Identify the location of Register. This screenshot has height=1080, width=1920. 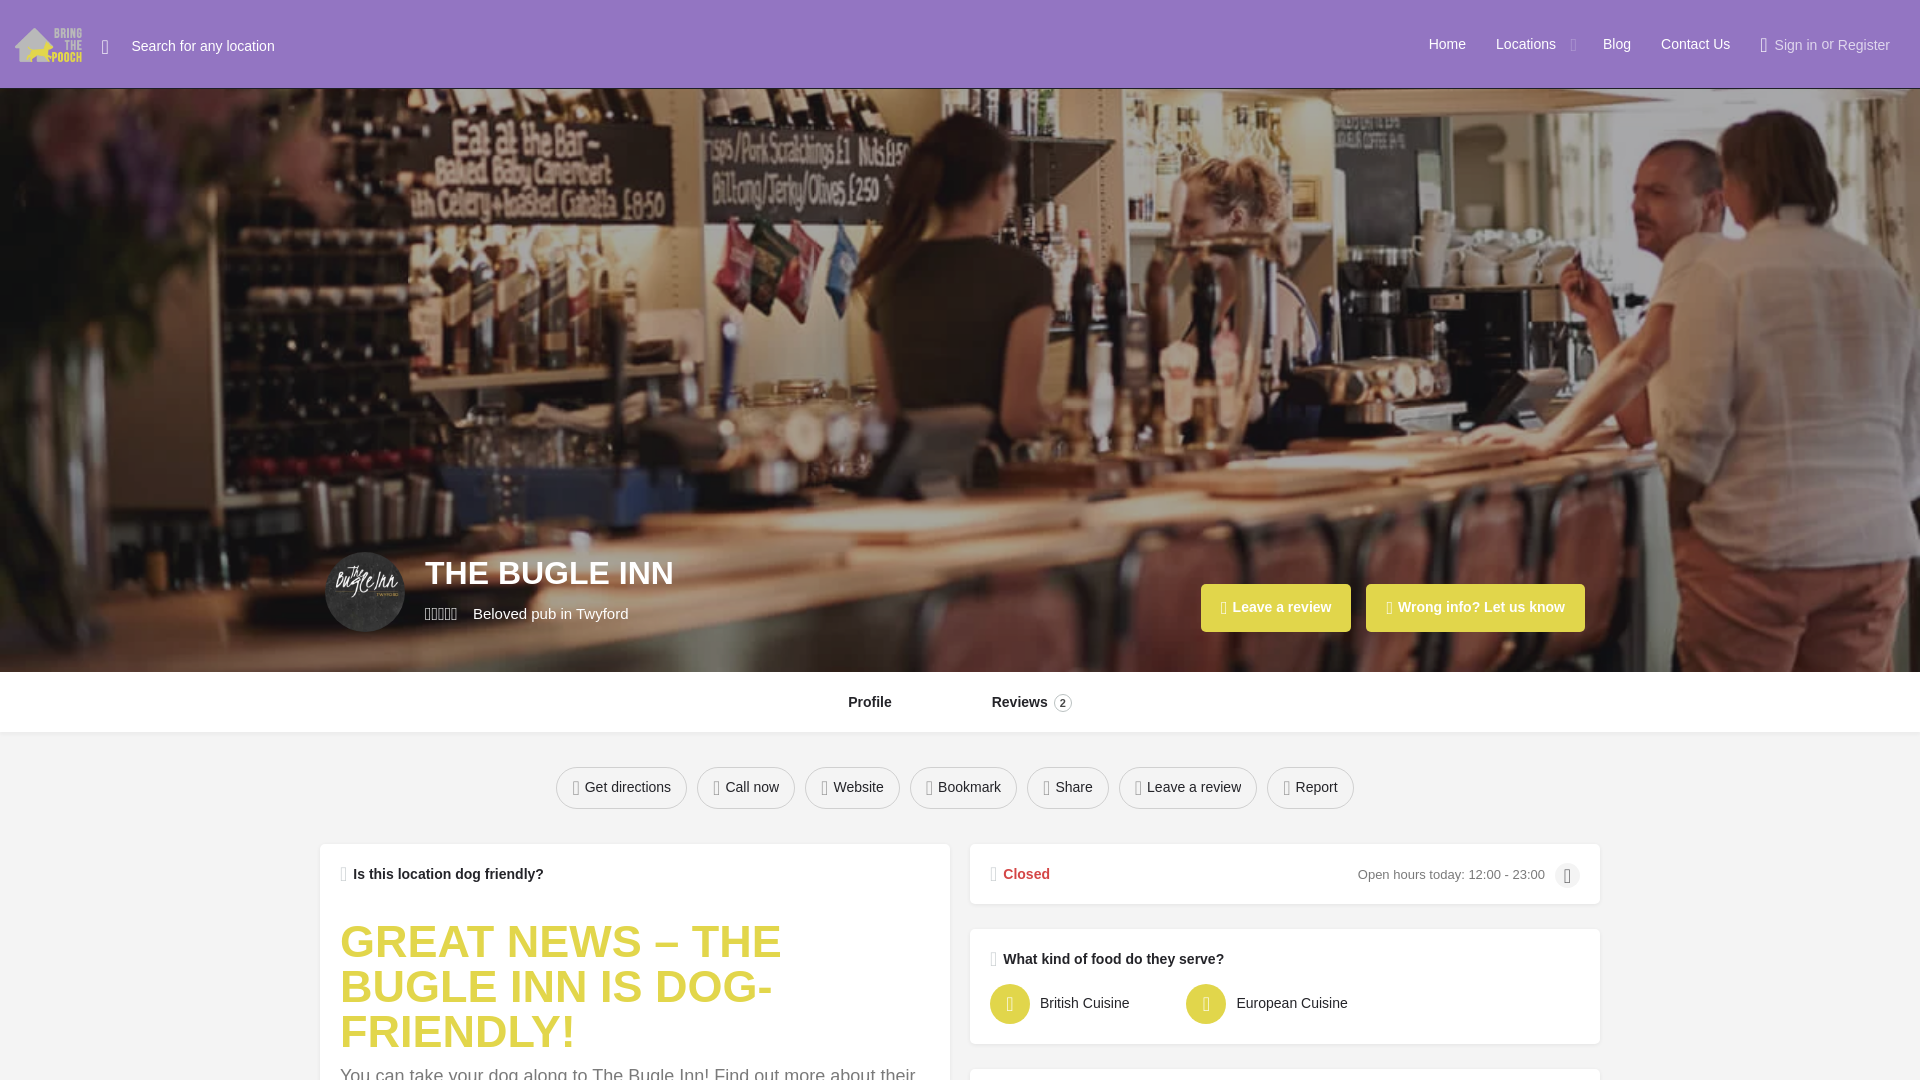
(1863, 44).